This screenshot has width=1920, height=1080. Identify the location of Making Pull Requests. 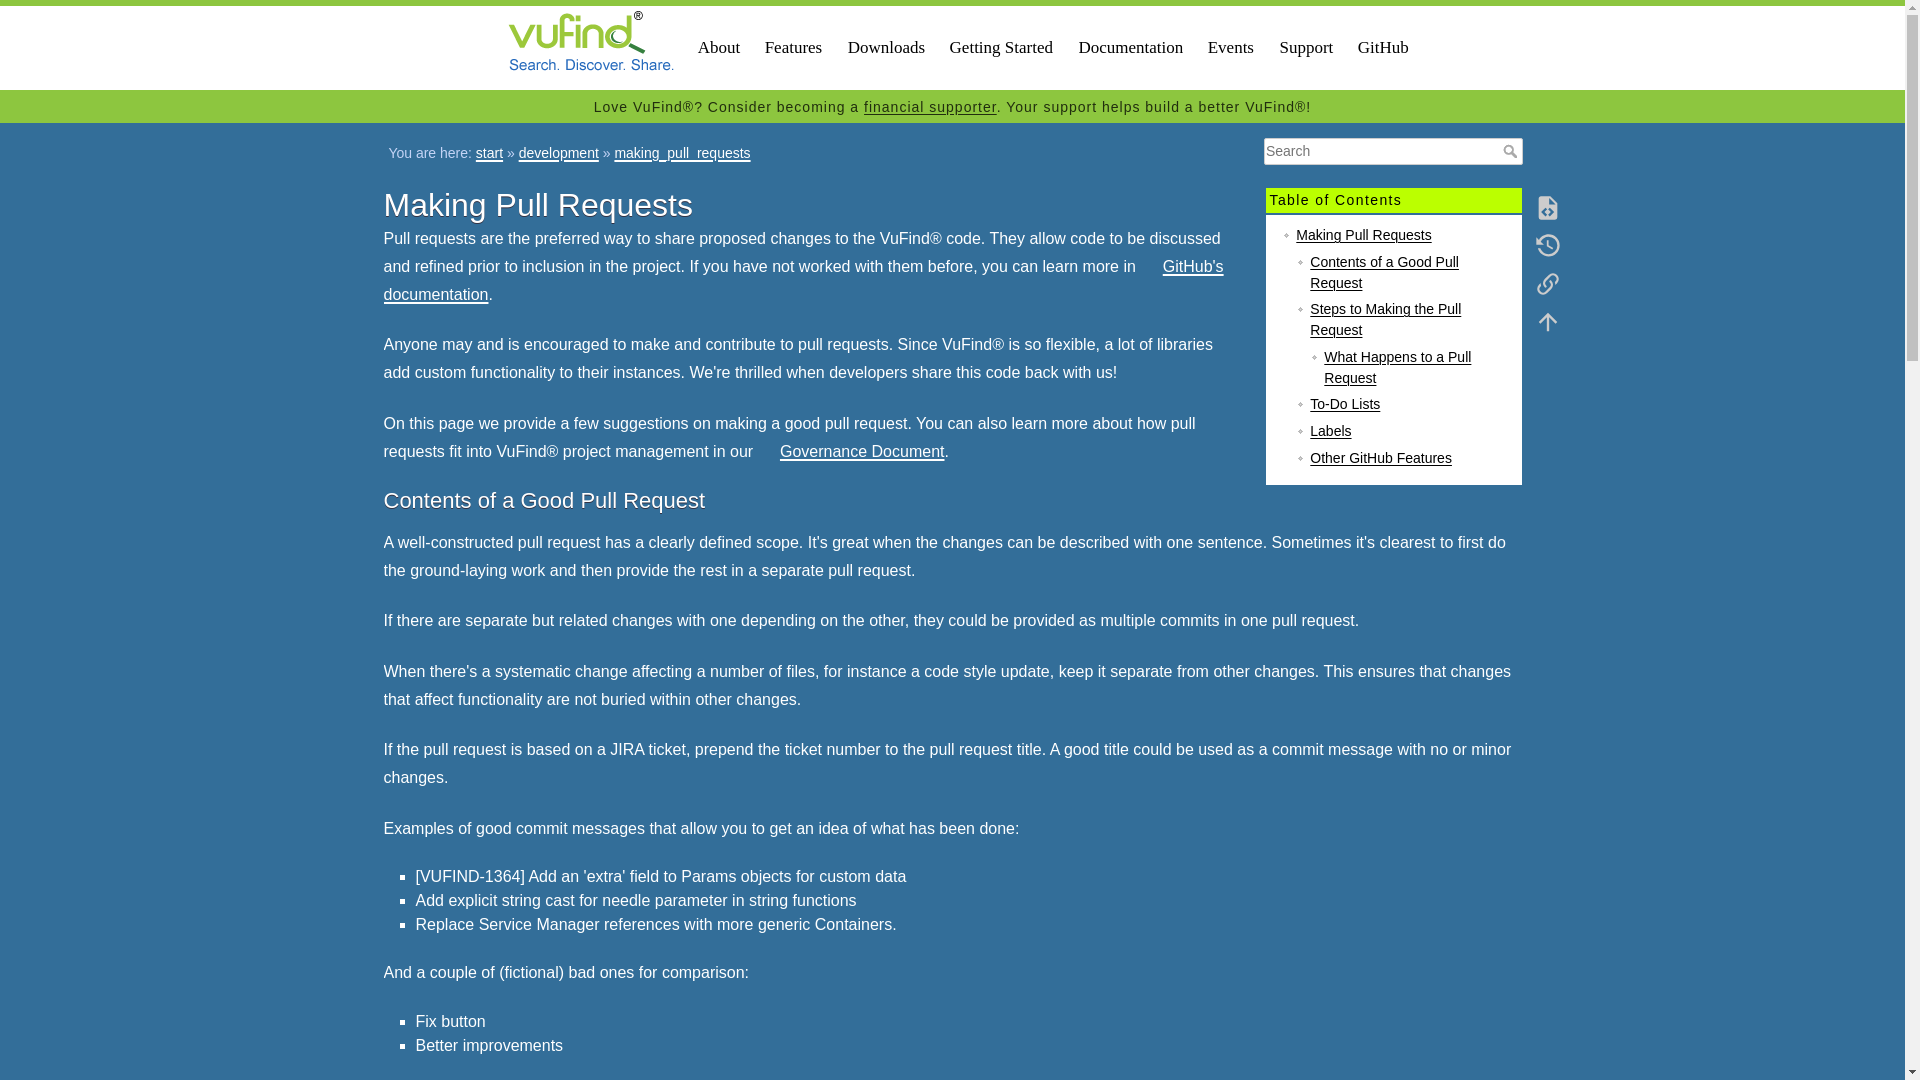
(1363, 234).